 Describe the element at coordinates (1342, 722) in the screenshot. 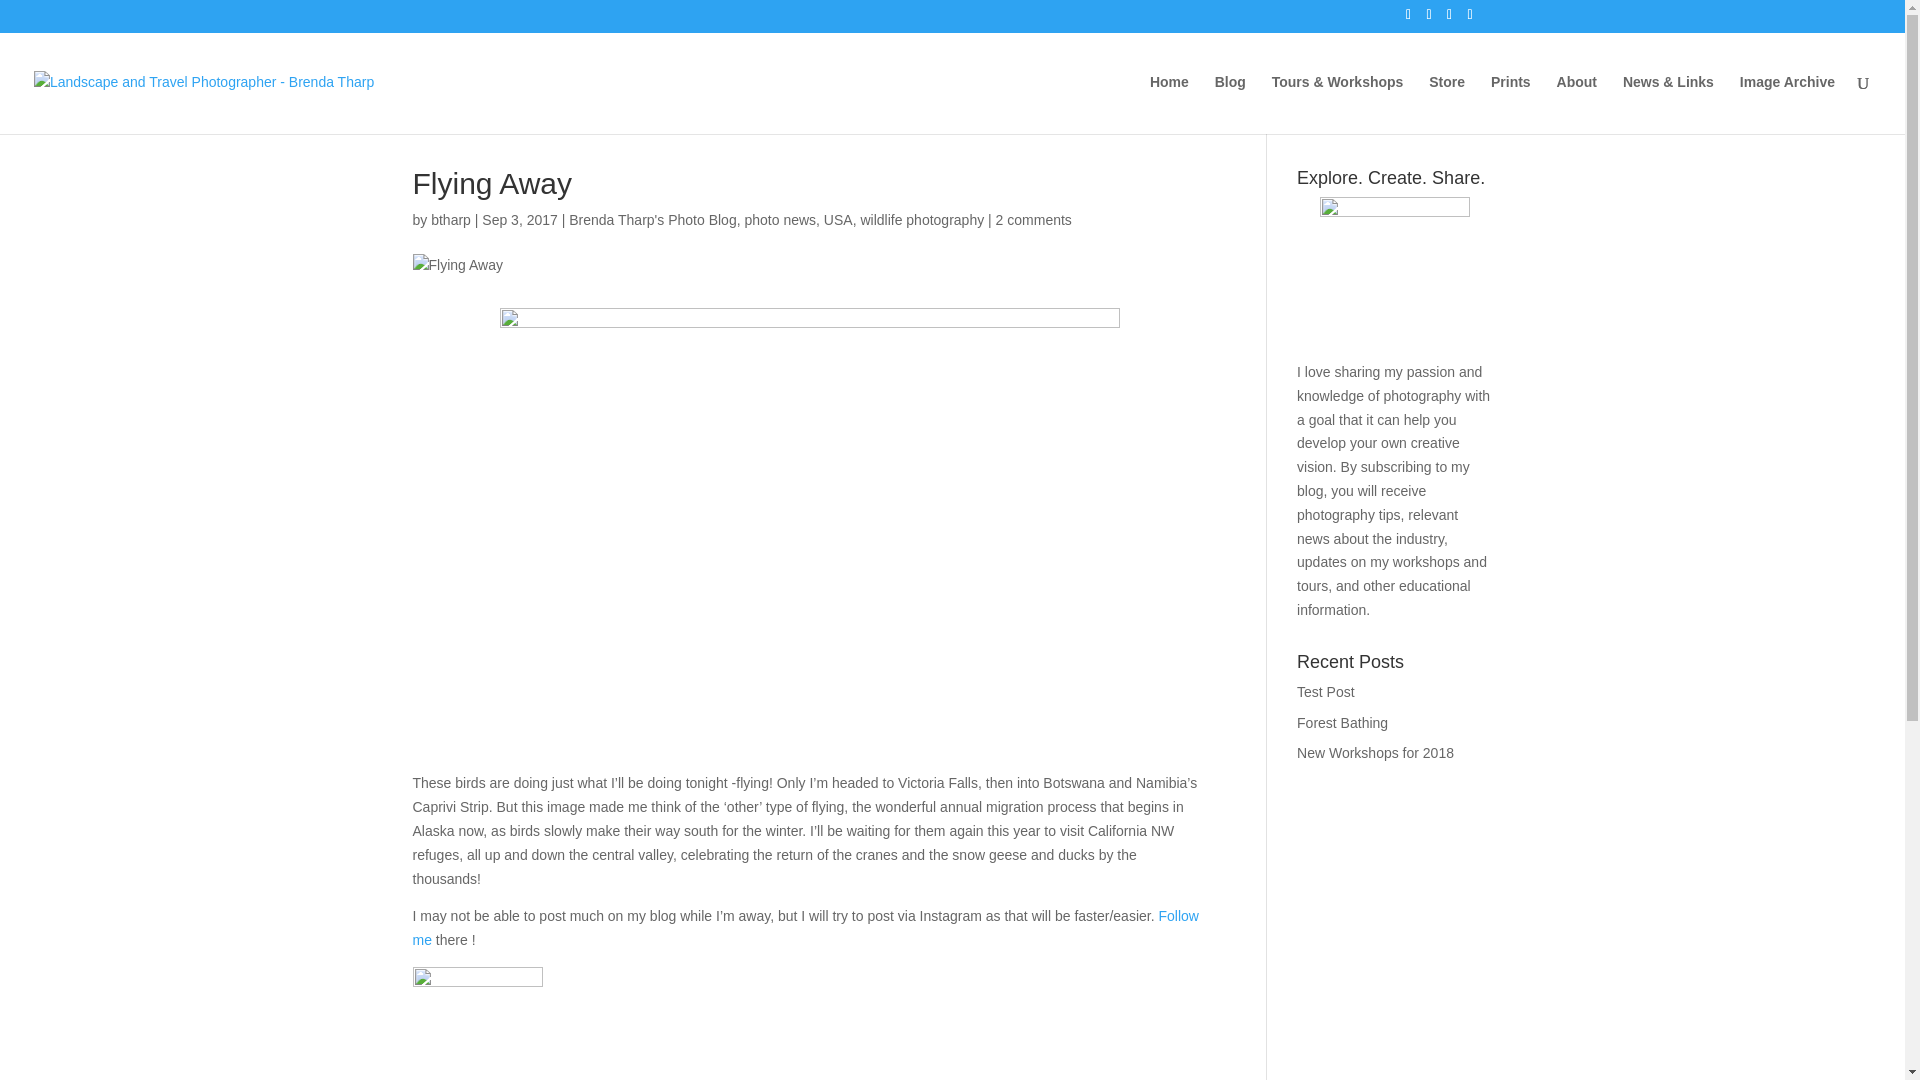

I see `Forest Bathing` at that location.